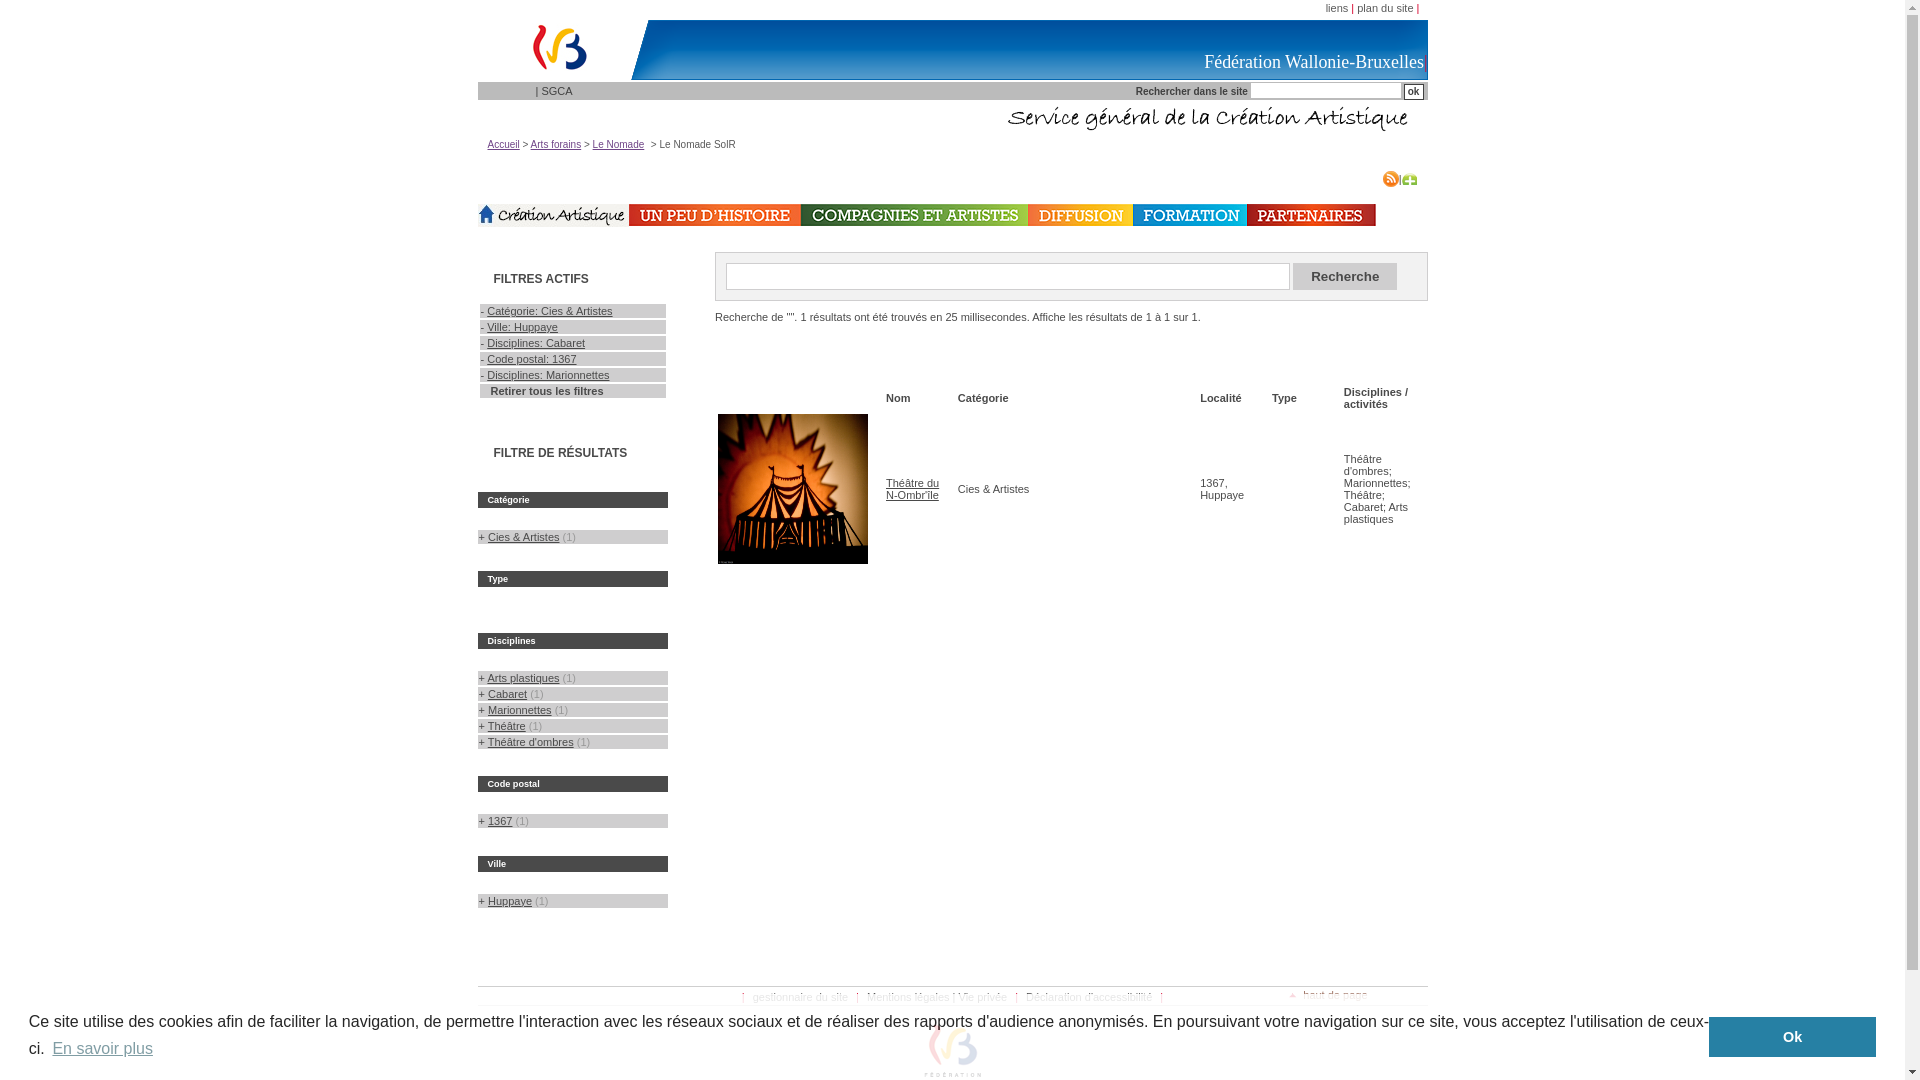 Image resolution: width=1920 pixels, height=1080 pixels. What do you see at coordinates (523, 678) in the screenshot?
I see `Arts plastiques` at bounding box center [523, 678].